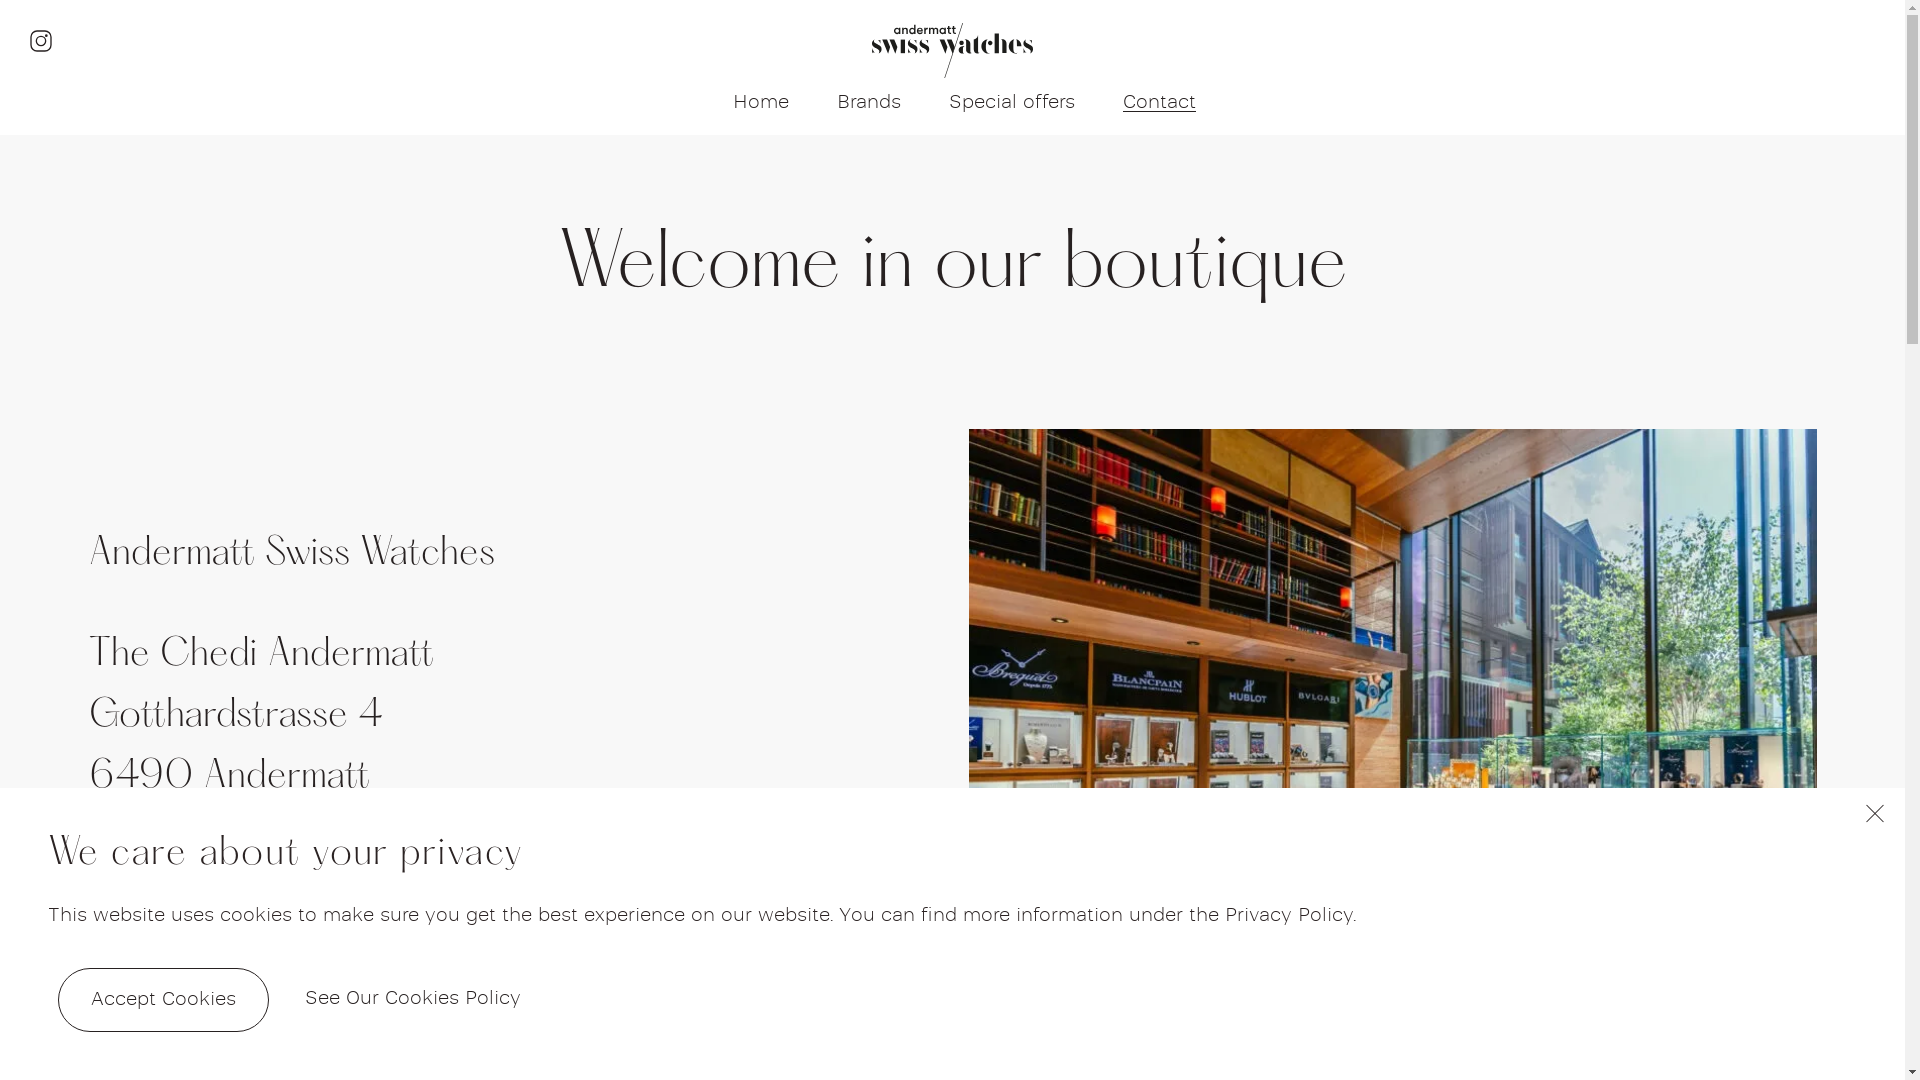 This screenshot has width=1920, height=1080. Describe the element at coordinates (1863, 820) in the screenshot. I see `No` at that location.